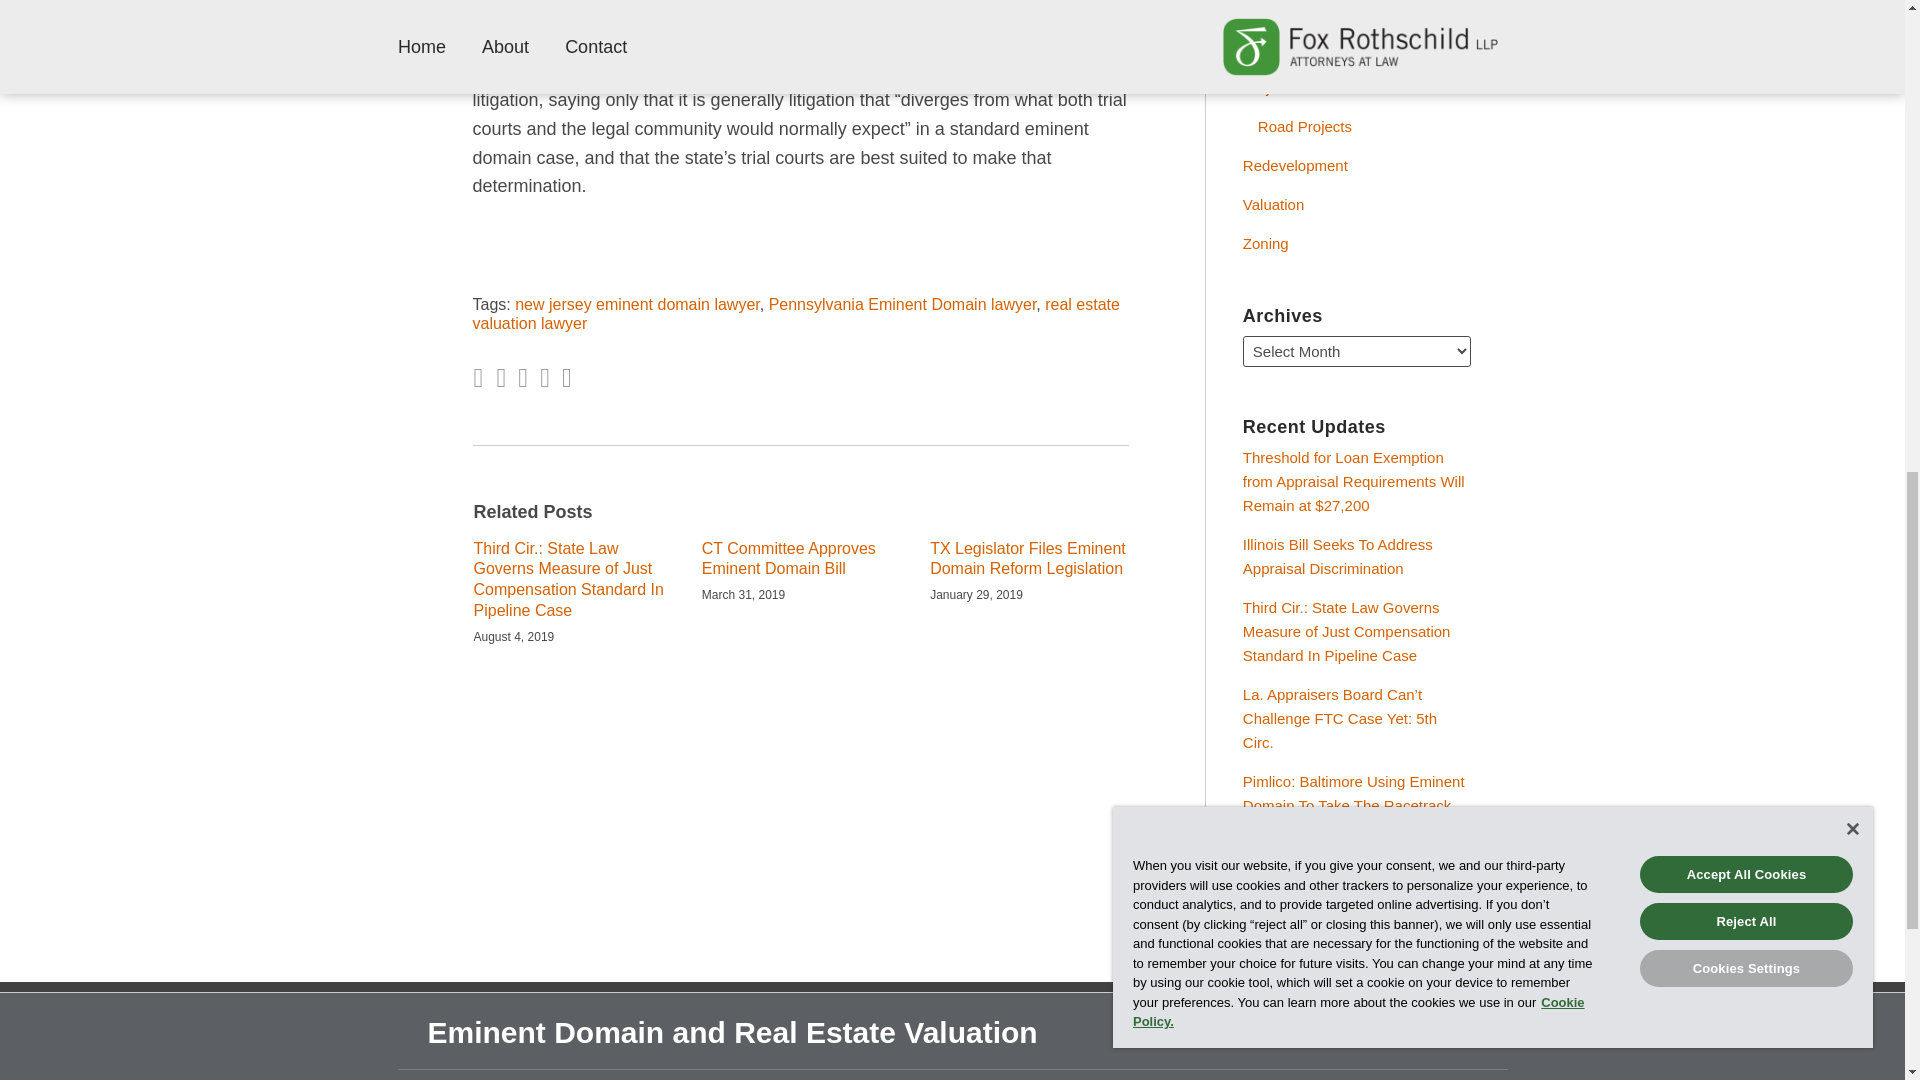 This screenshot has width=1920, height=1080. Describe the element at coordinates (1304, 126) in the screenshot. I see `Road Projects` at that location.